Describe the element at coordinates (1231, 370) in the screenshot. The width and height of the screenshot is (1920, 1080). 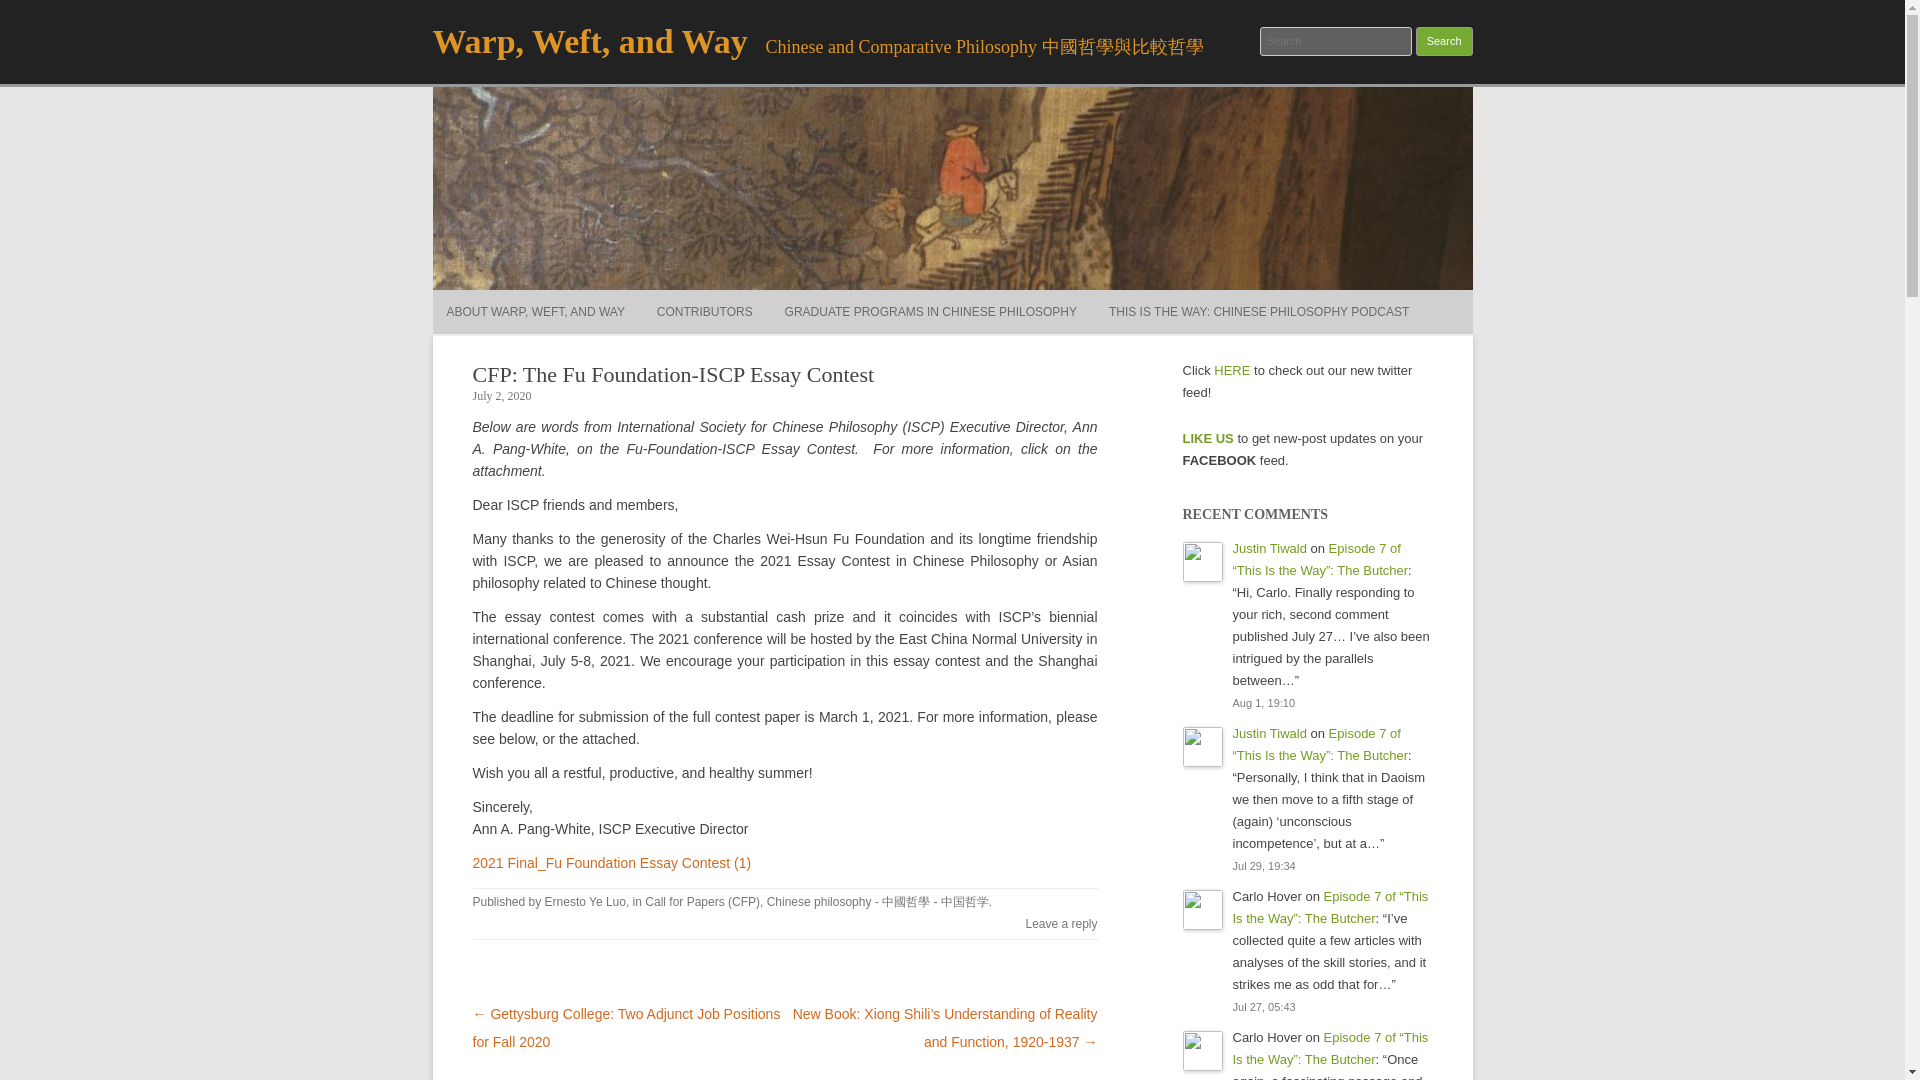
I see `HERE` at that location.